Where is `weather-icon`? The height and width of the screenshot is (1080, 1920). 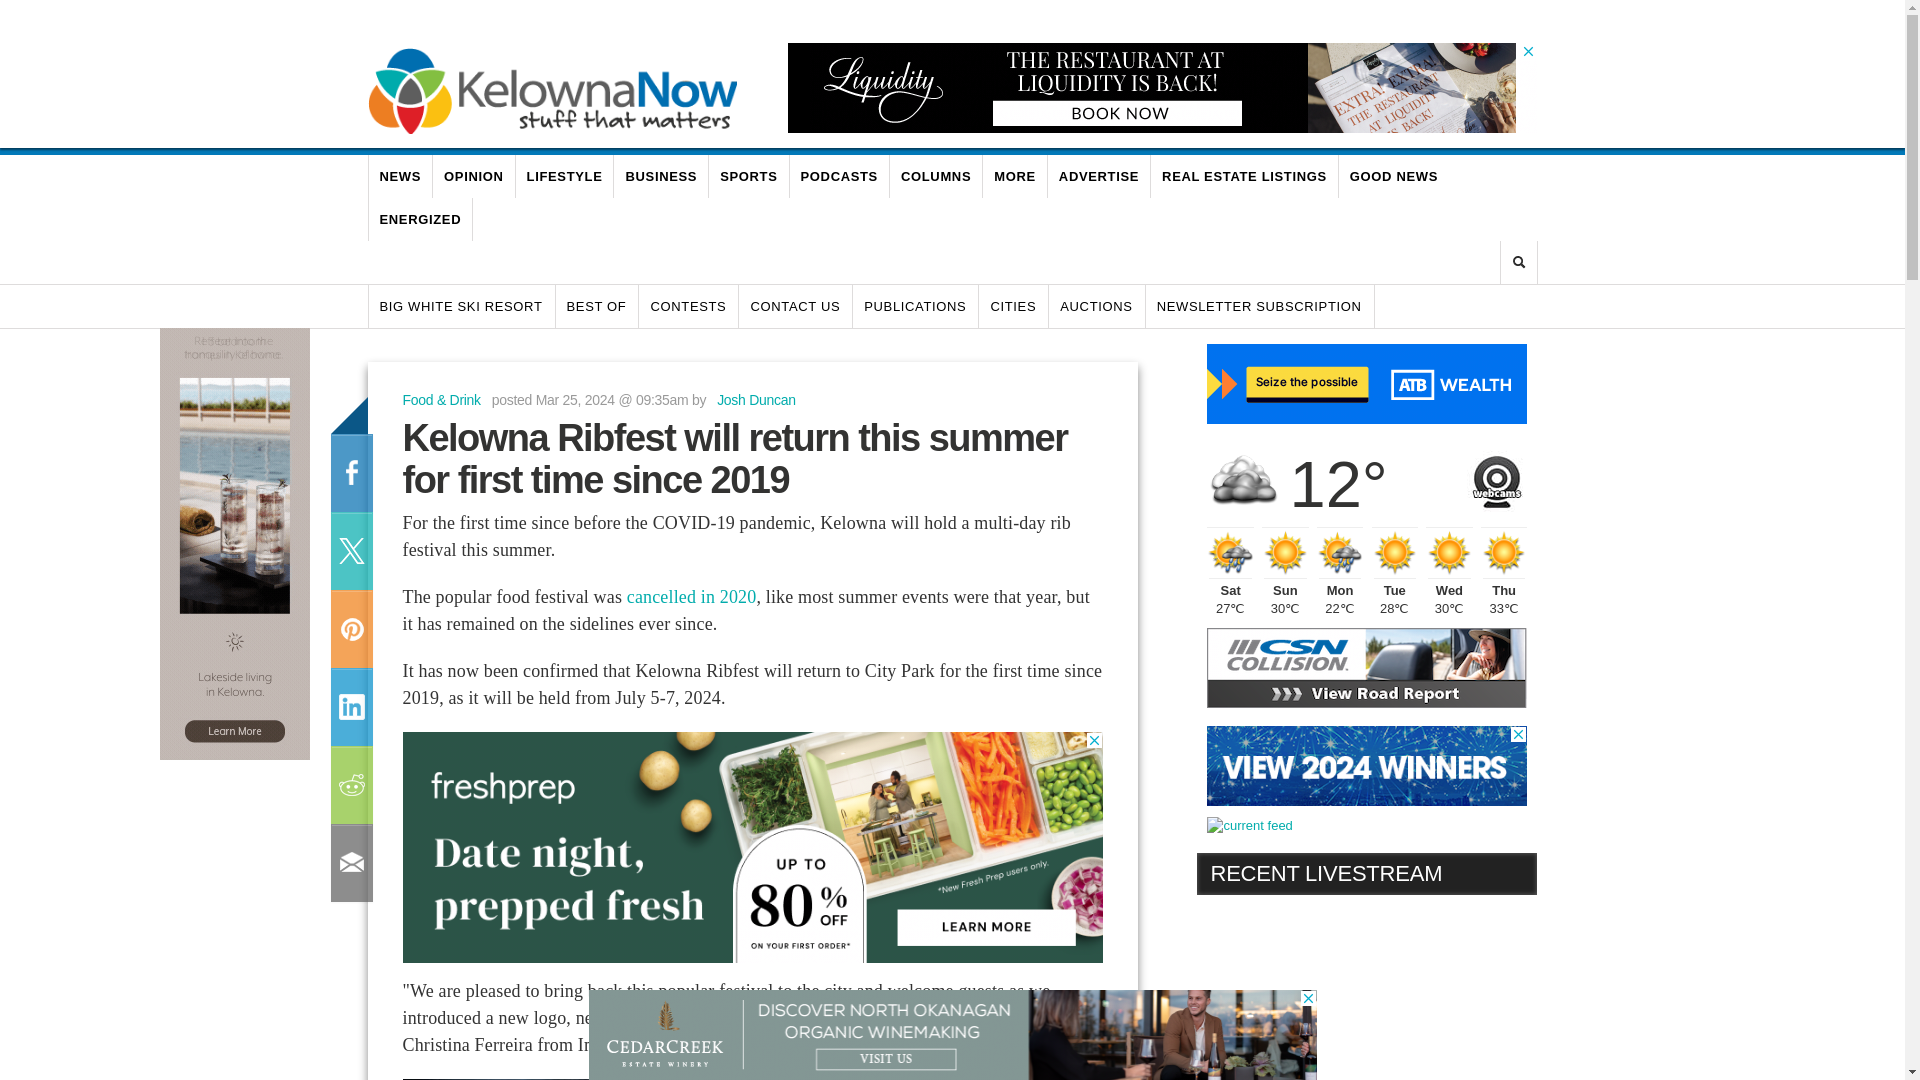 weather-icon is located at coordinates (1395, 552).